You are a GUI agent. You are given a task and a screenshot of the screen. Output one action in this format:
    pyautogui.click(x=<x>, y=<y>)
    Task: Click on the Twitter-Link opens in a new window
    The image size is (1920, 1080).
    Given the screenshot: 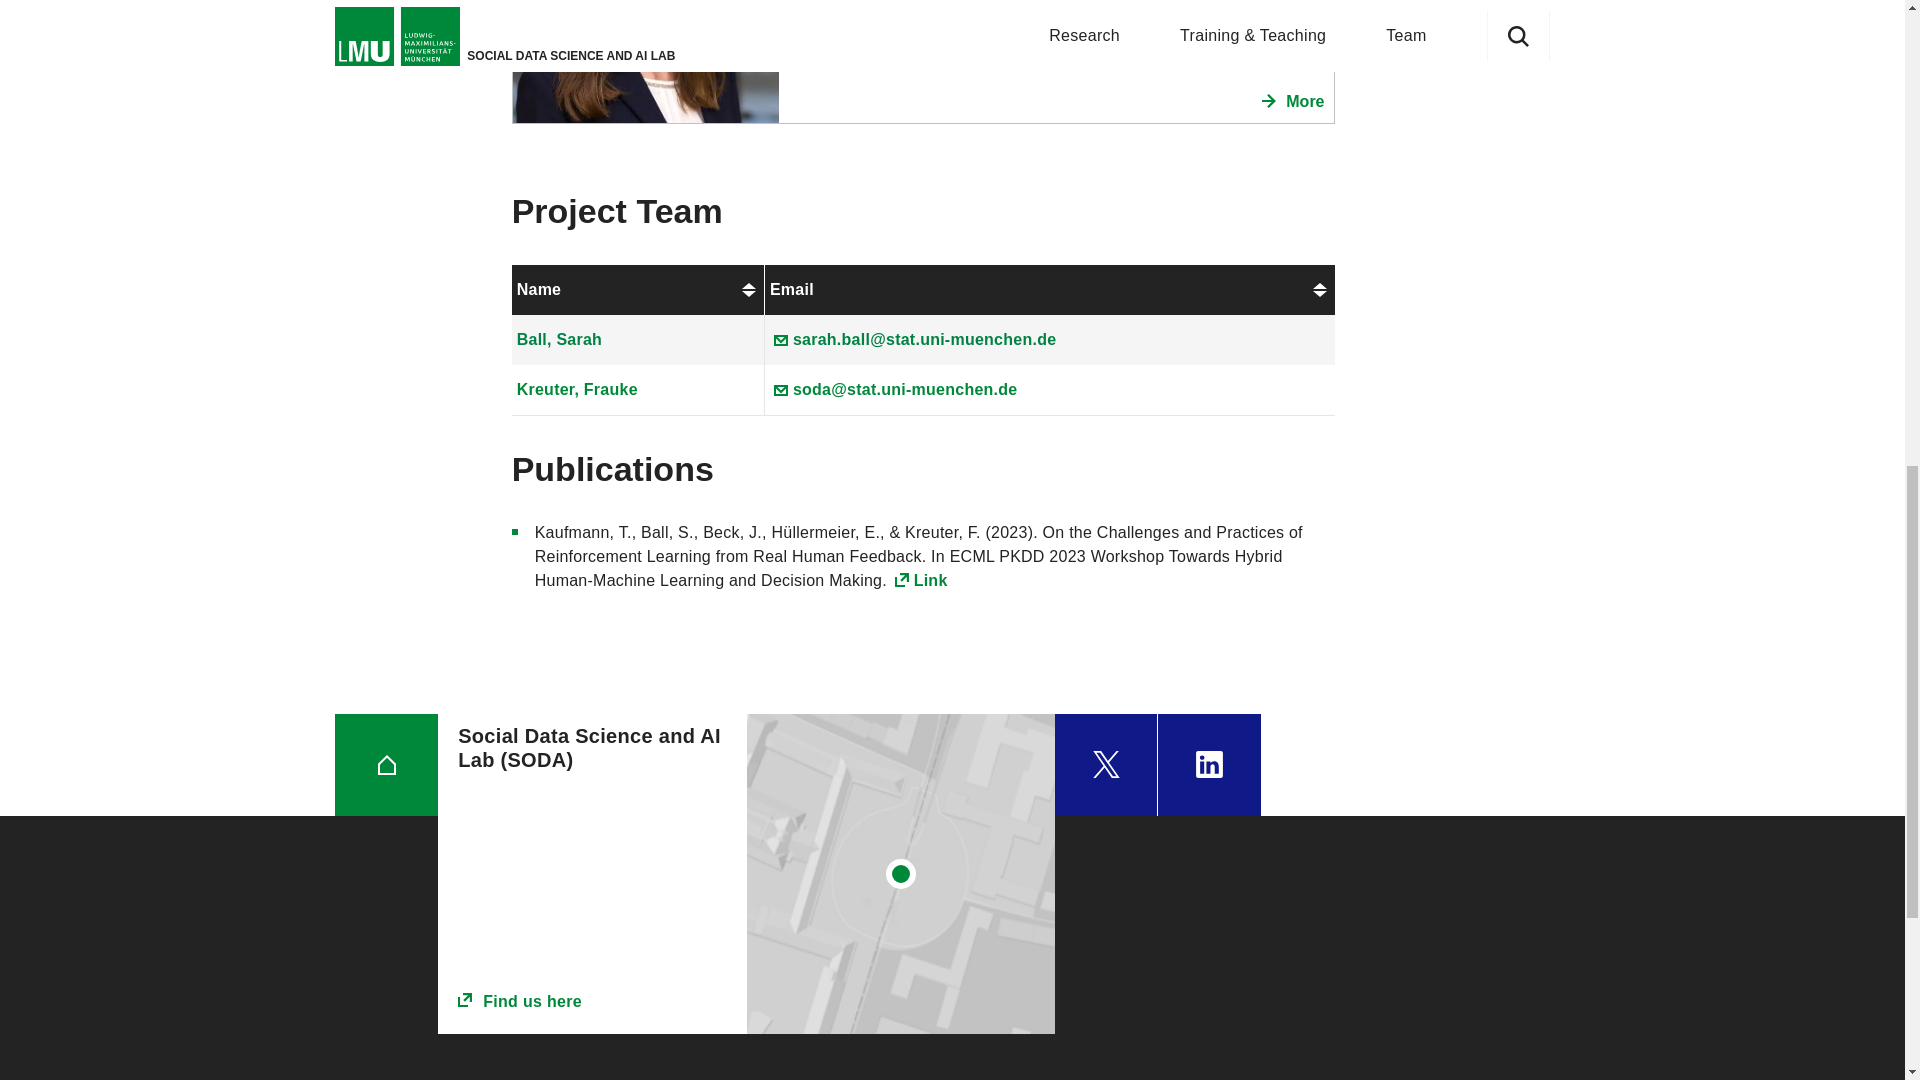 What is the action you would take?
    pyautogui.click(x=1106, y=764)
    